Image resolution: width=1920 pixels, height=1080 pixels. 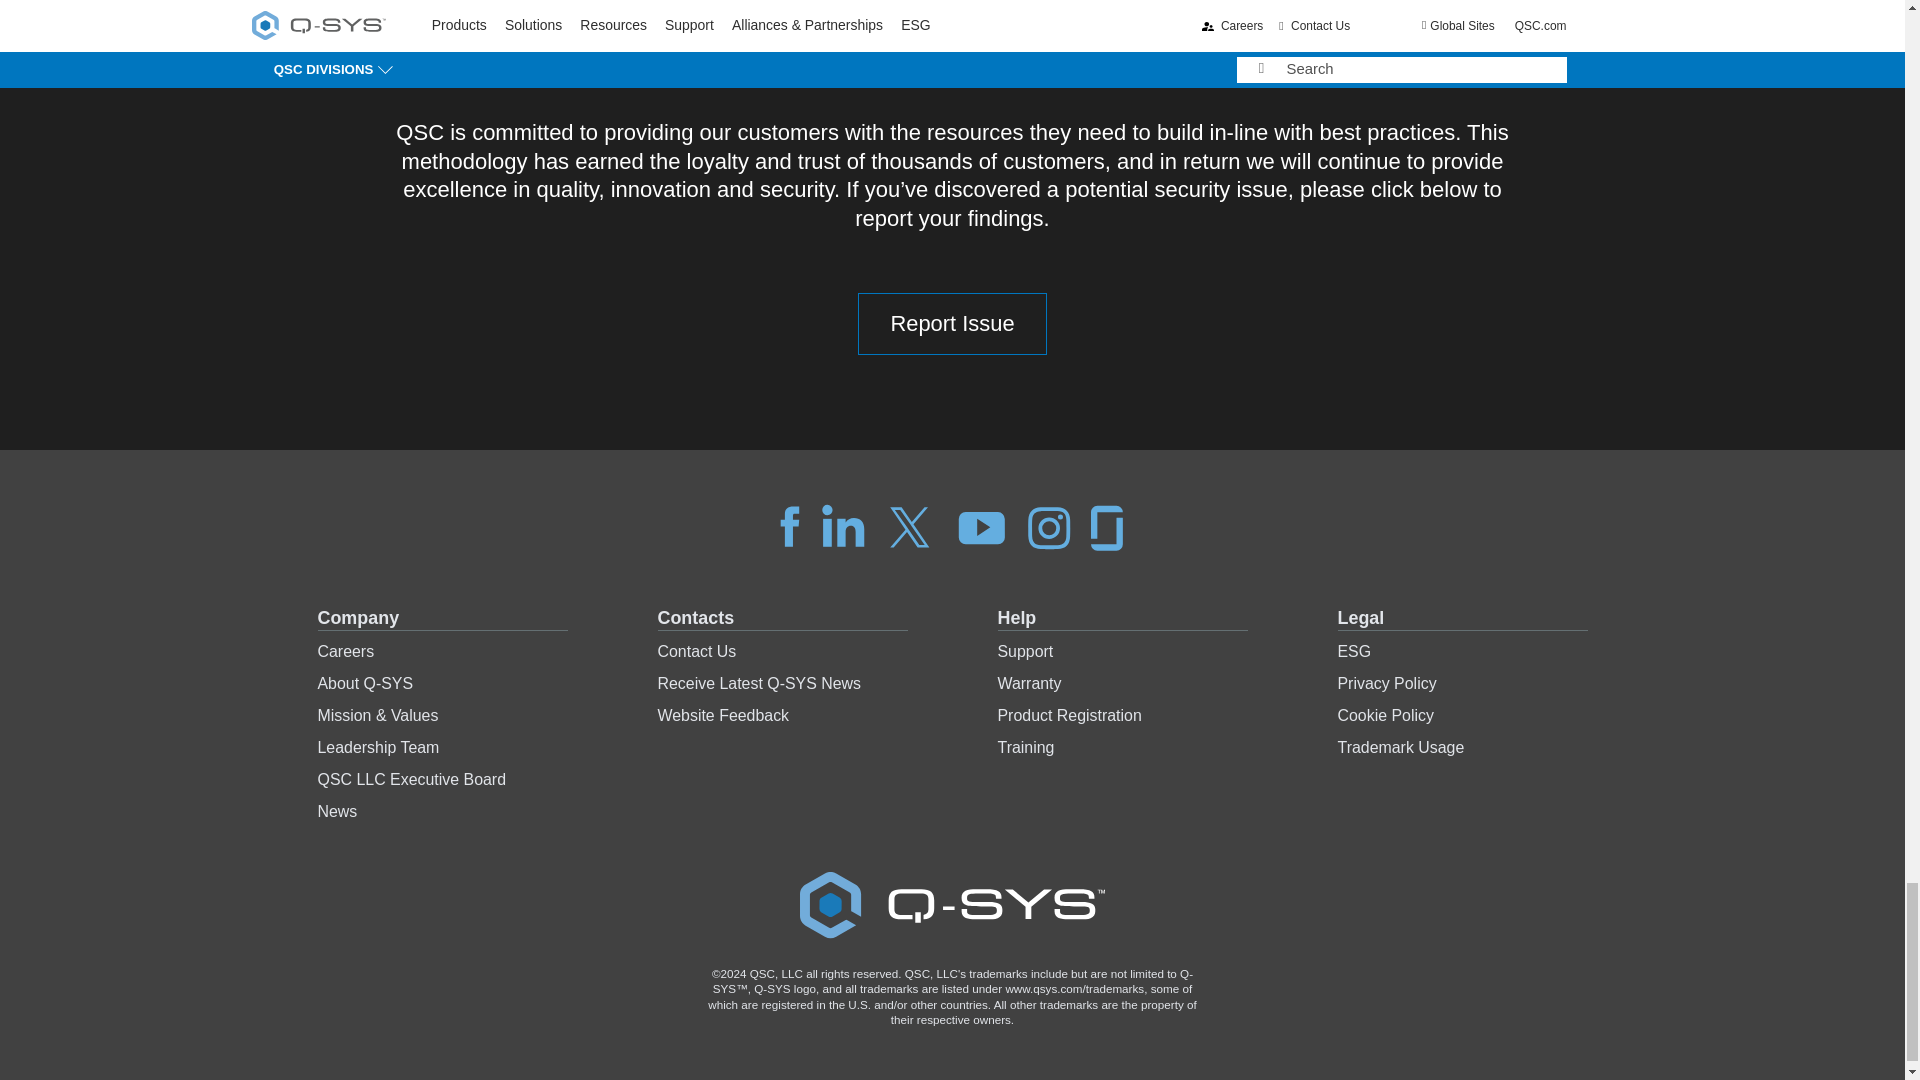 What do you see at coordinates (1049, 526) in the screenshot?
I see `Instagram logo` at bounding box center [1049, 526].